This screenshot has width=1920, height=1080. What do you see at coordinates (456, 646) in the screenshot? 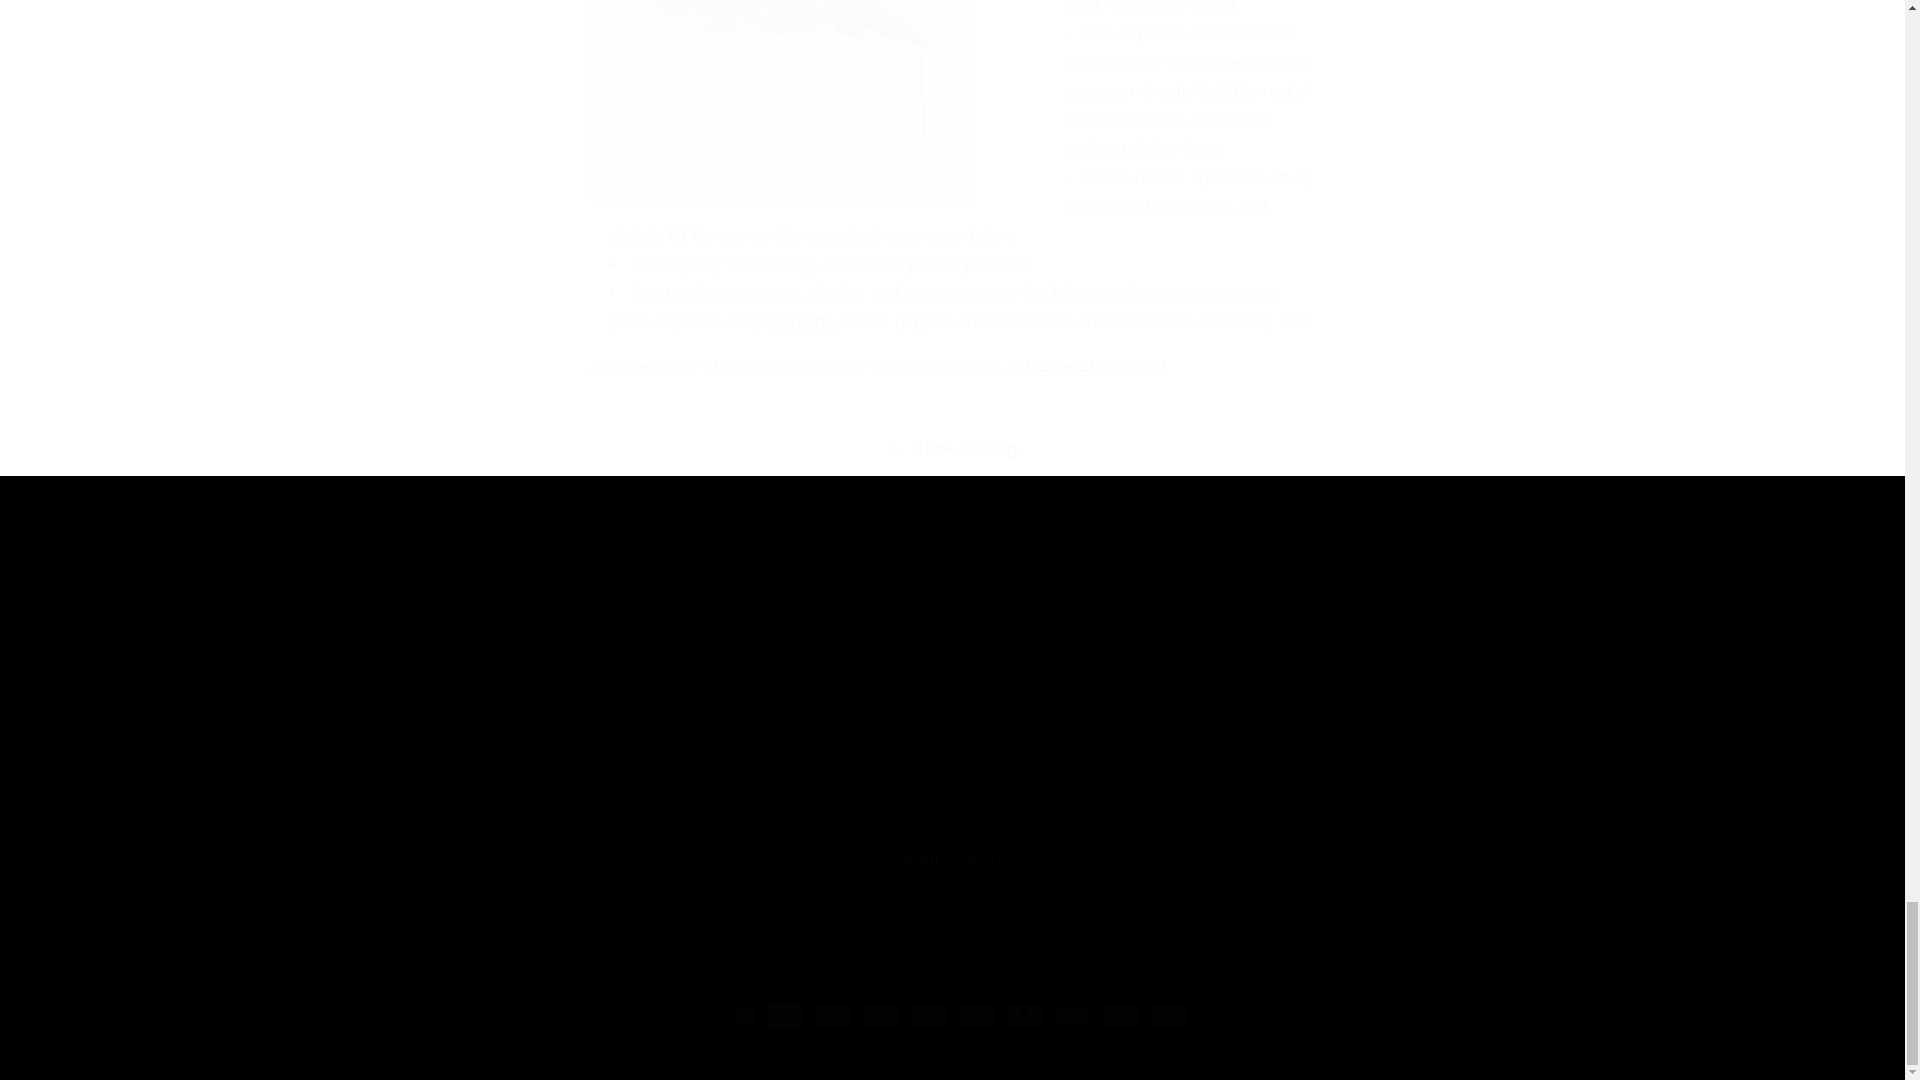
I see `Twitter` at bounding box center [456, 646].